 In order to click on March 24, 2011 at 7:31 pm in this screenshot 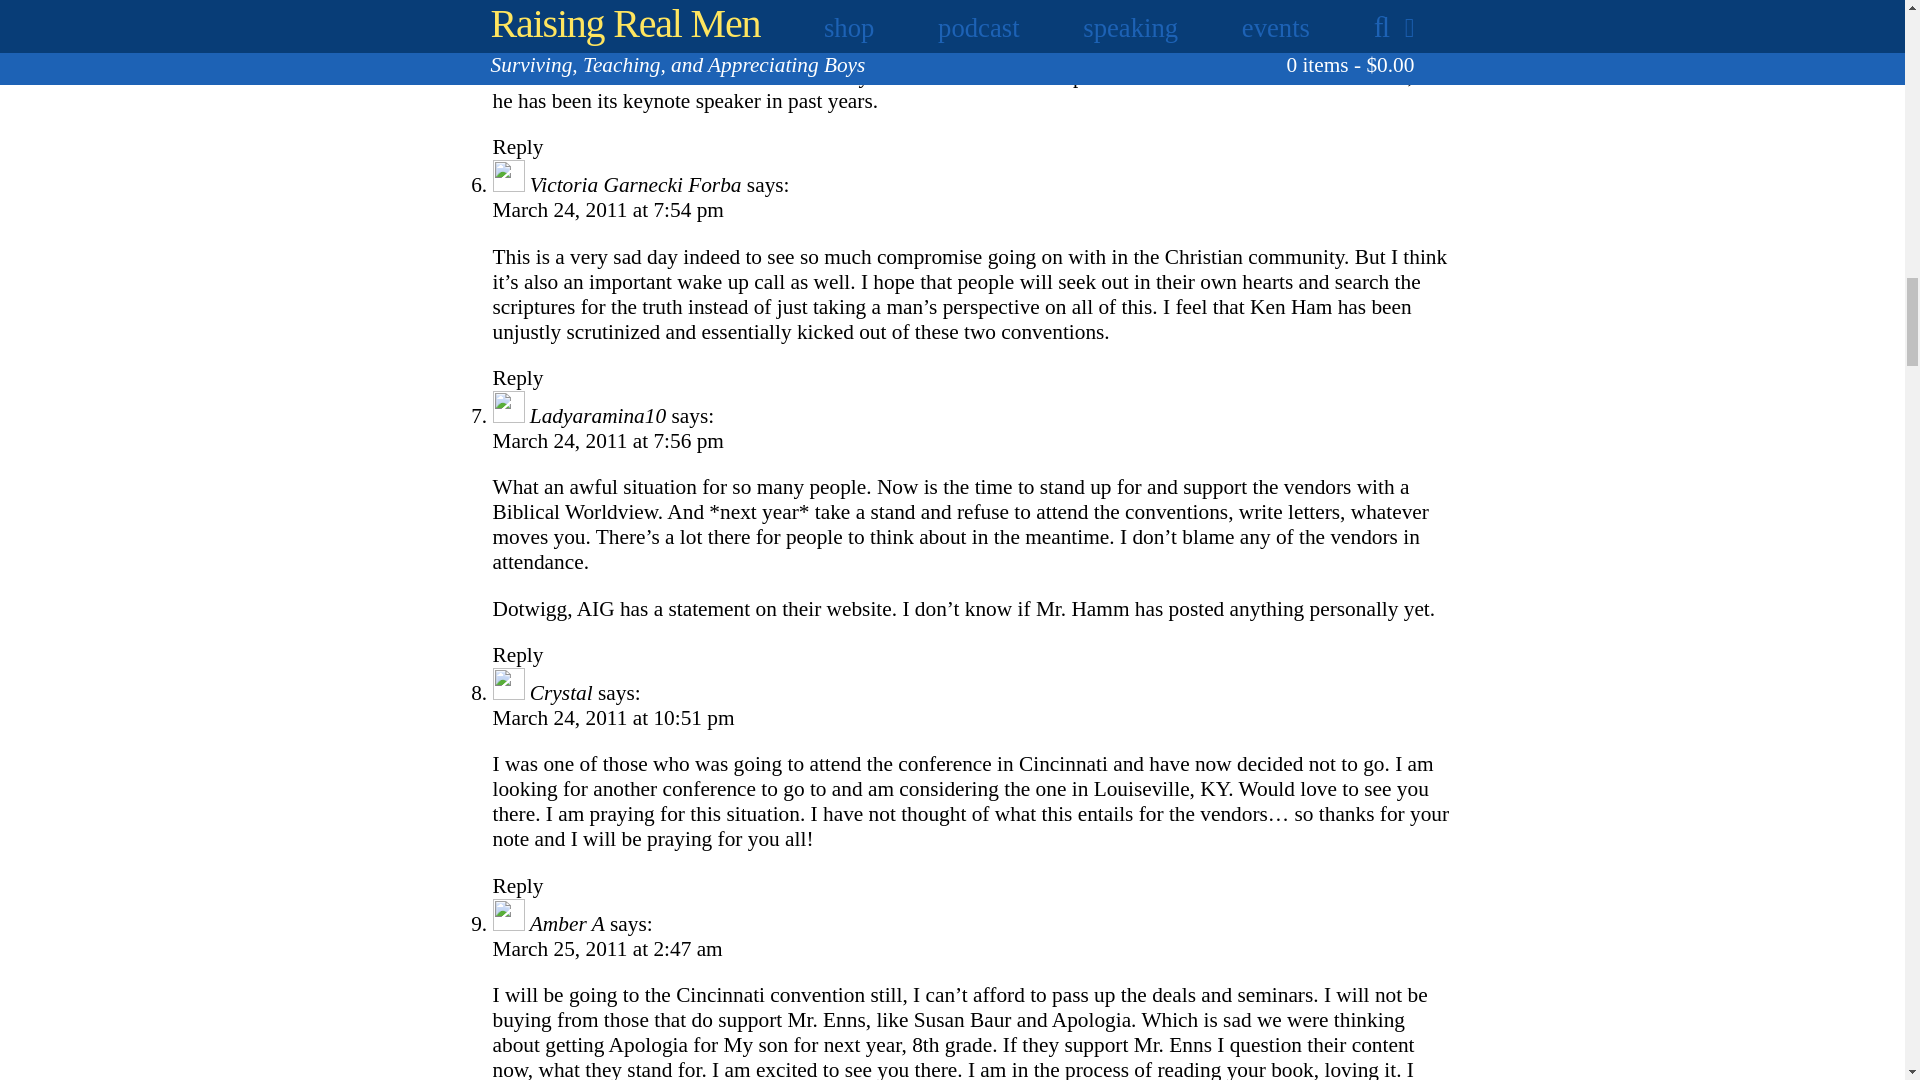, I will do `click(607, 30)`.